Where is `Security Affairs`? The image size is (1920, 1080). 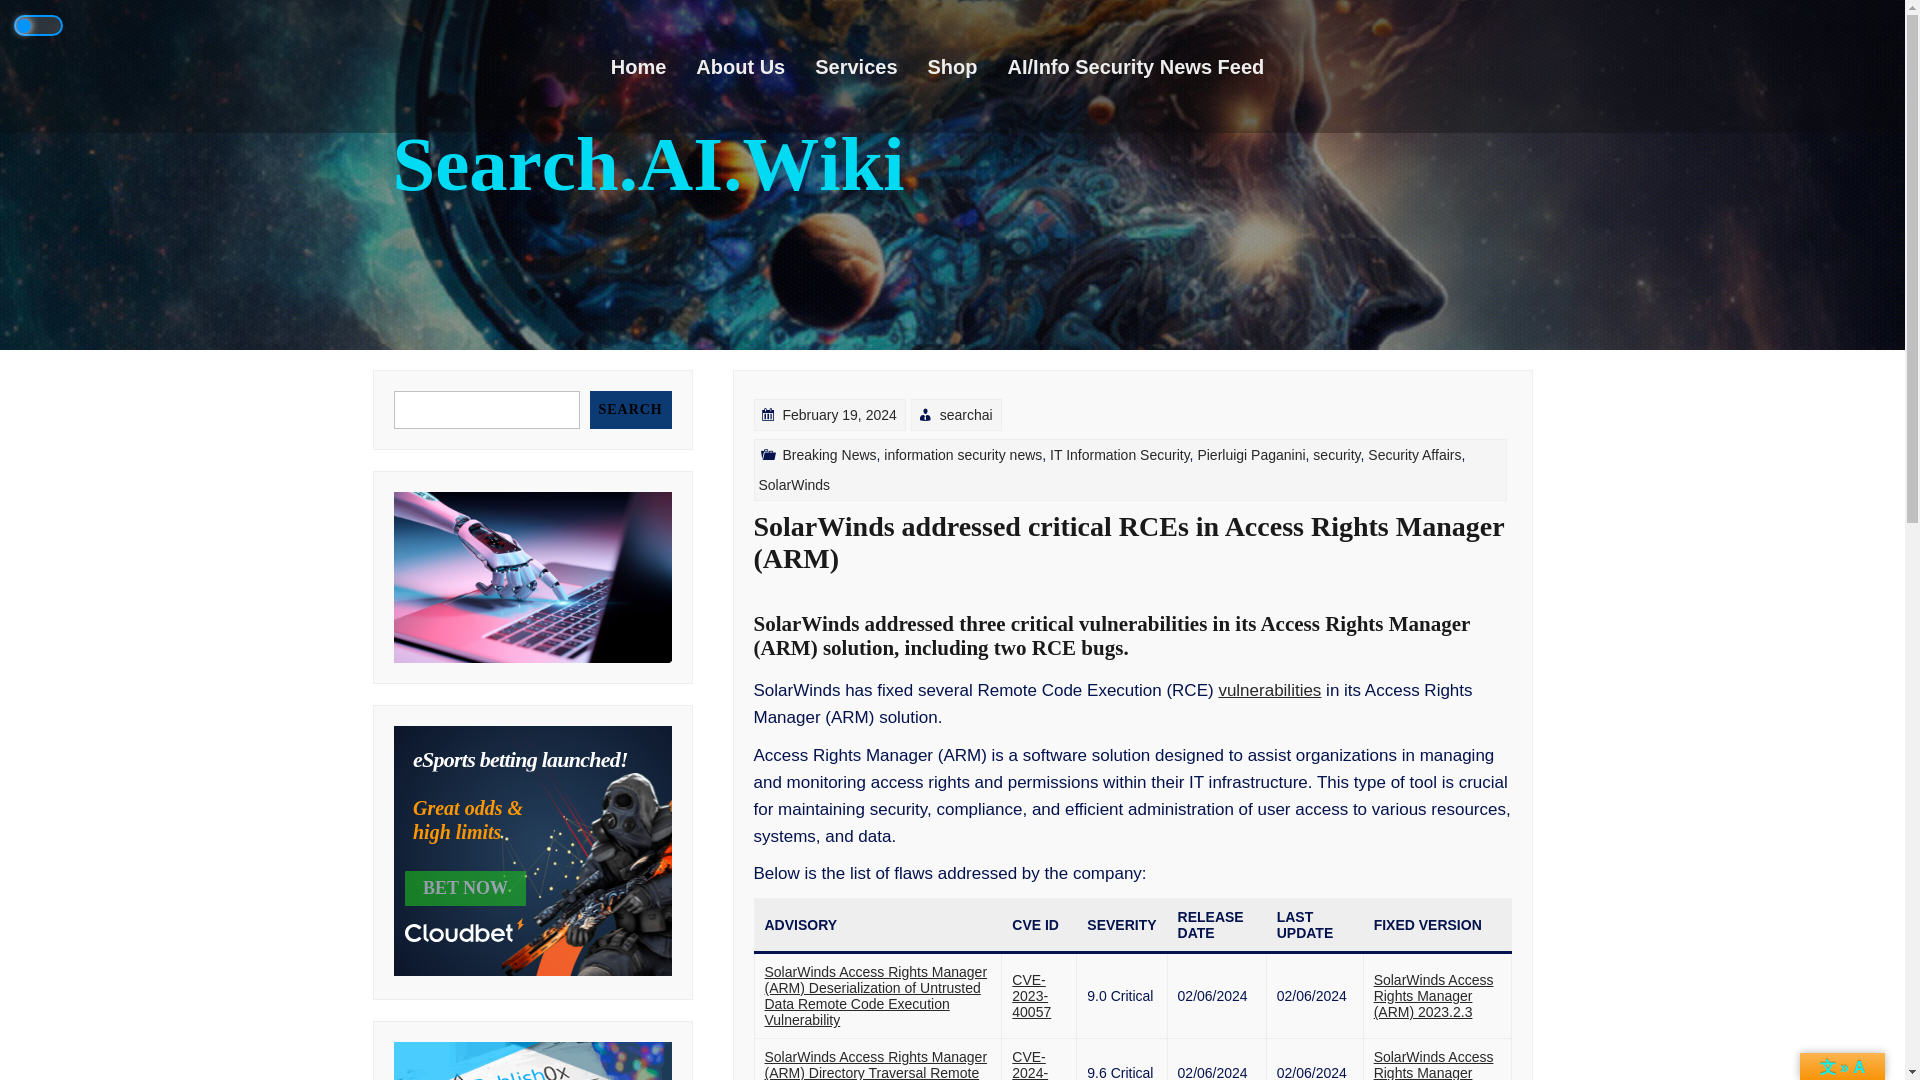 Security Affairs is located at coordinates (1389, 537).